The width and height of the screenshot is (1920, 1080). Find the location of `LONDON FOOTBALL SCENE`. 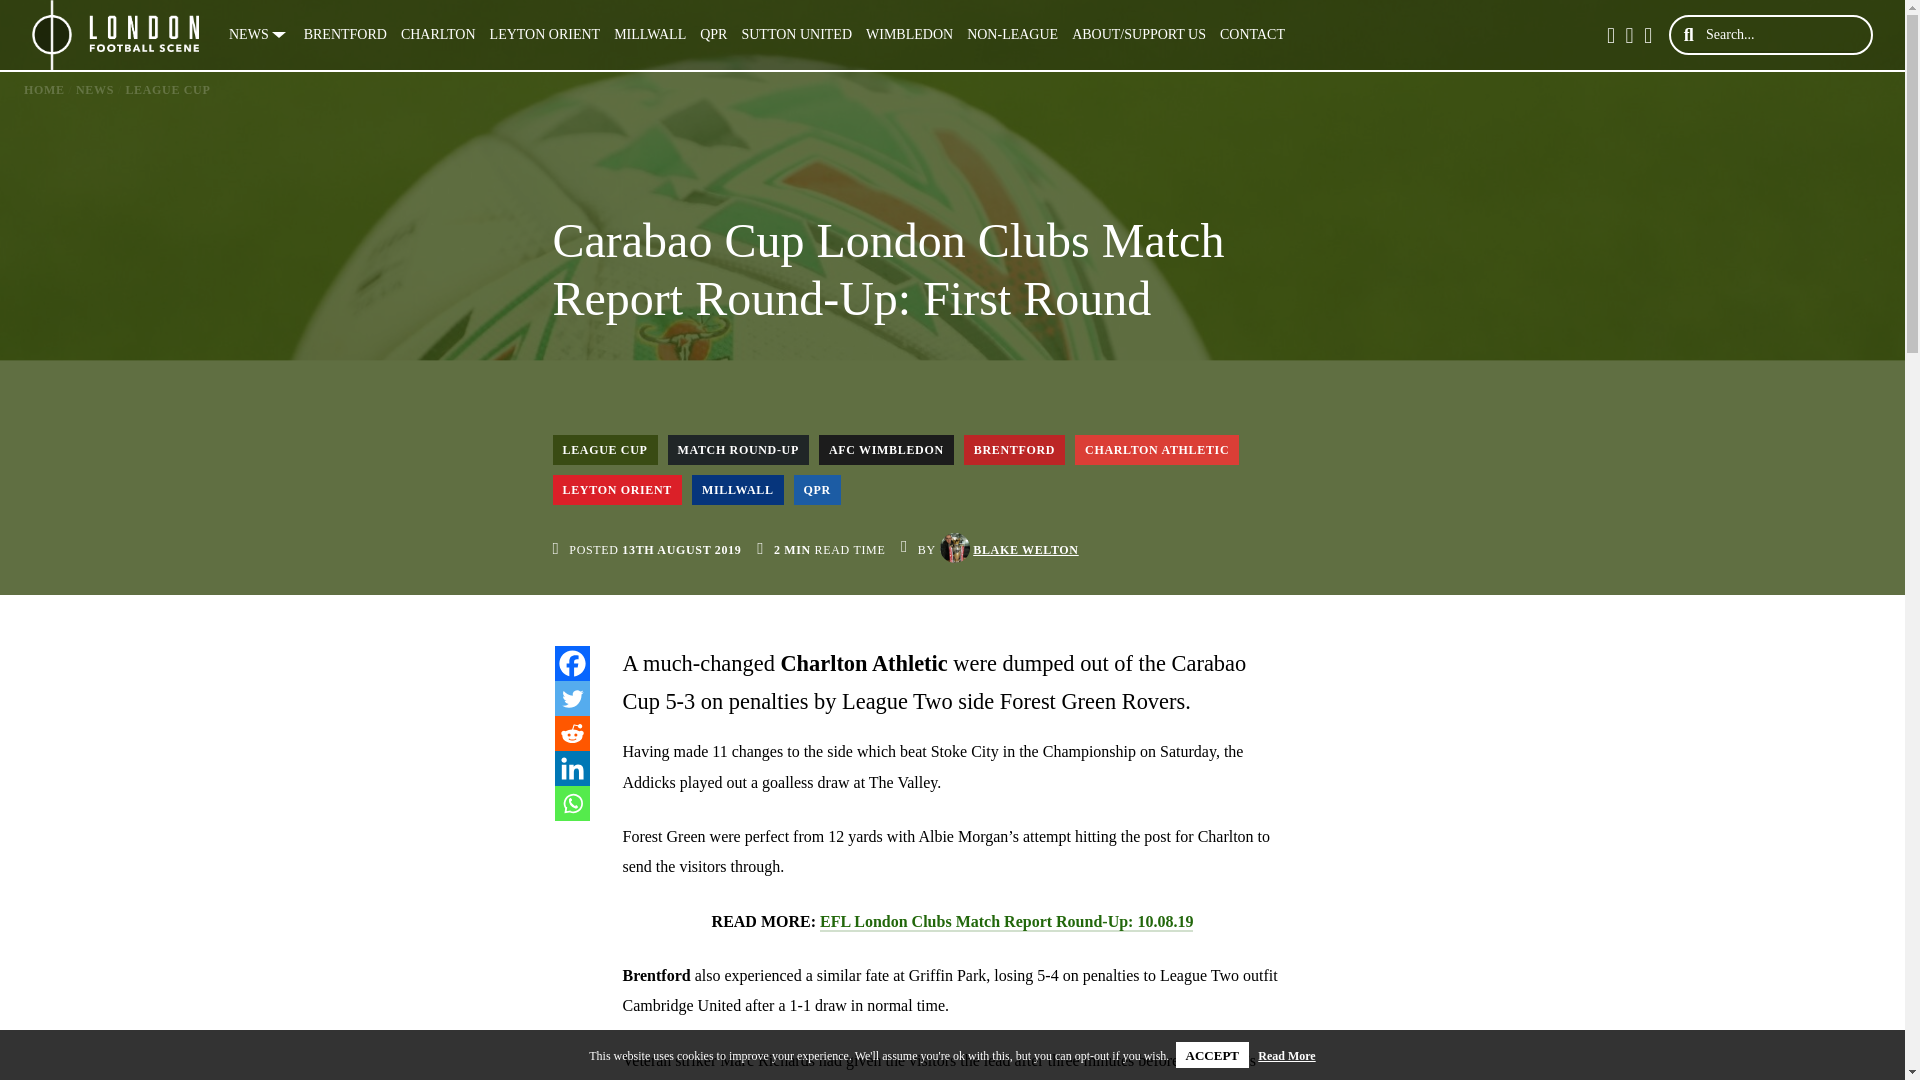

LONDON FOOTBALL SCENE is located at coordinates (116, 35).